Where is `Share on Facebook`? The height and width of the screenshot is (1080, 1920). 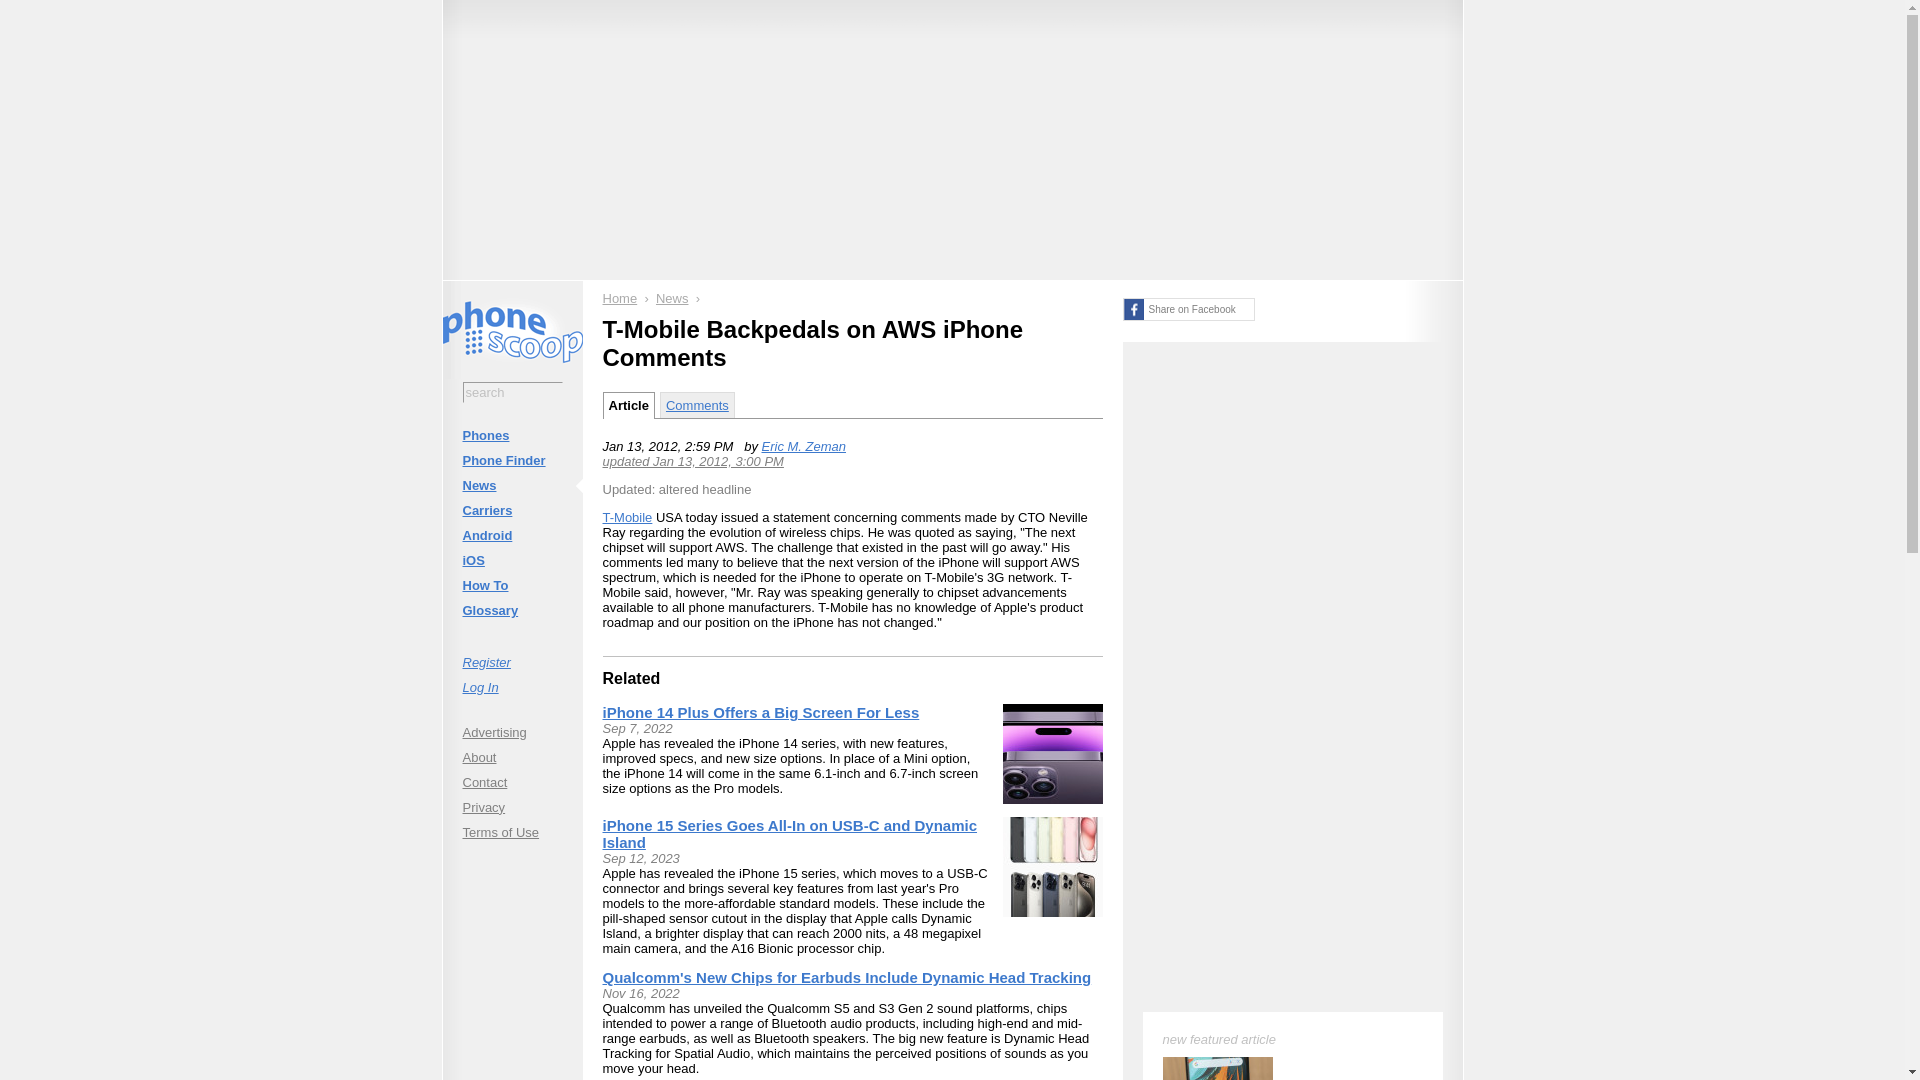
Share on Facebook is located at coordinates (1187, 309).